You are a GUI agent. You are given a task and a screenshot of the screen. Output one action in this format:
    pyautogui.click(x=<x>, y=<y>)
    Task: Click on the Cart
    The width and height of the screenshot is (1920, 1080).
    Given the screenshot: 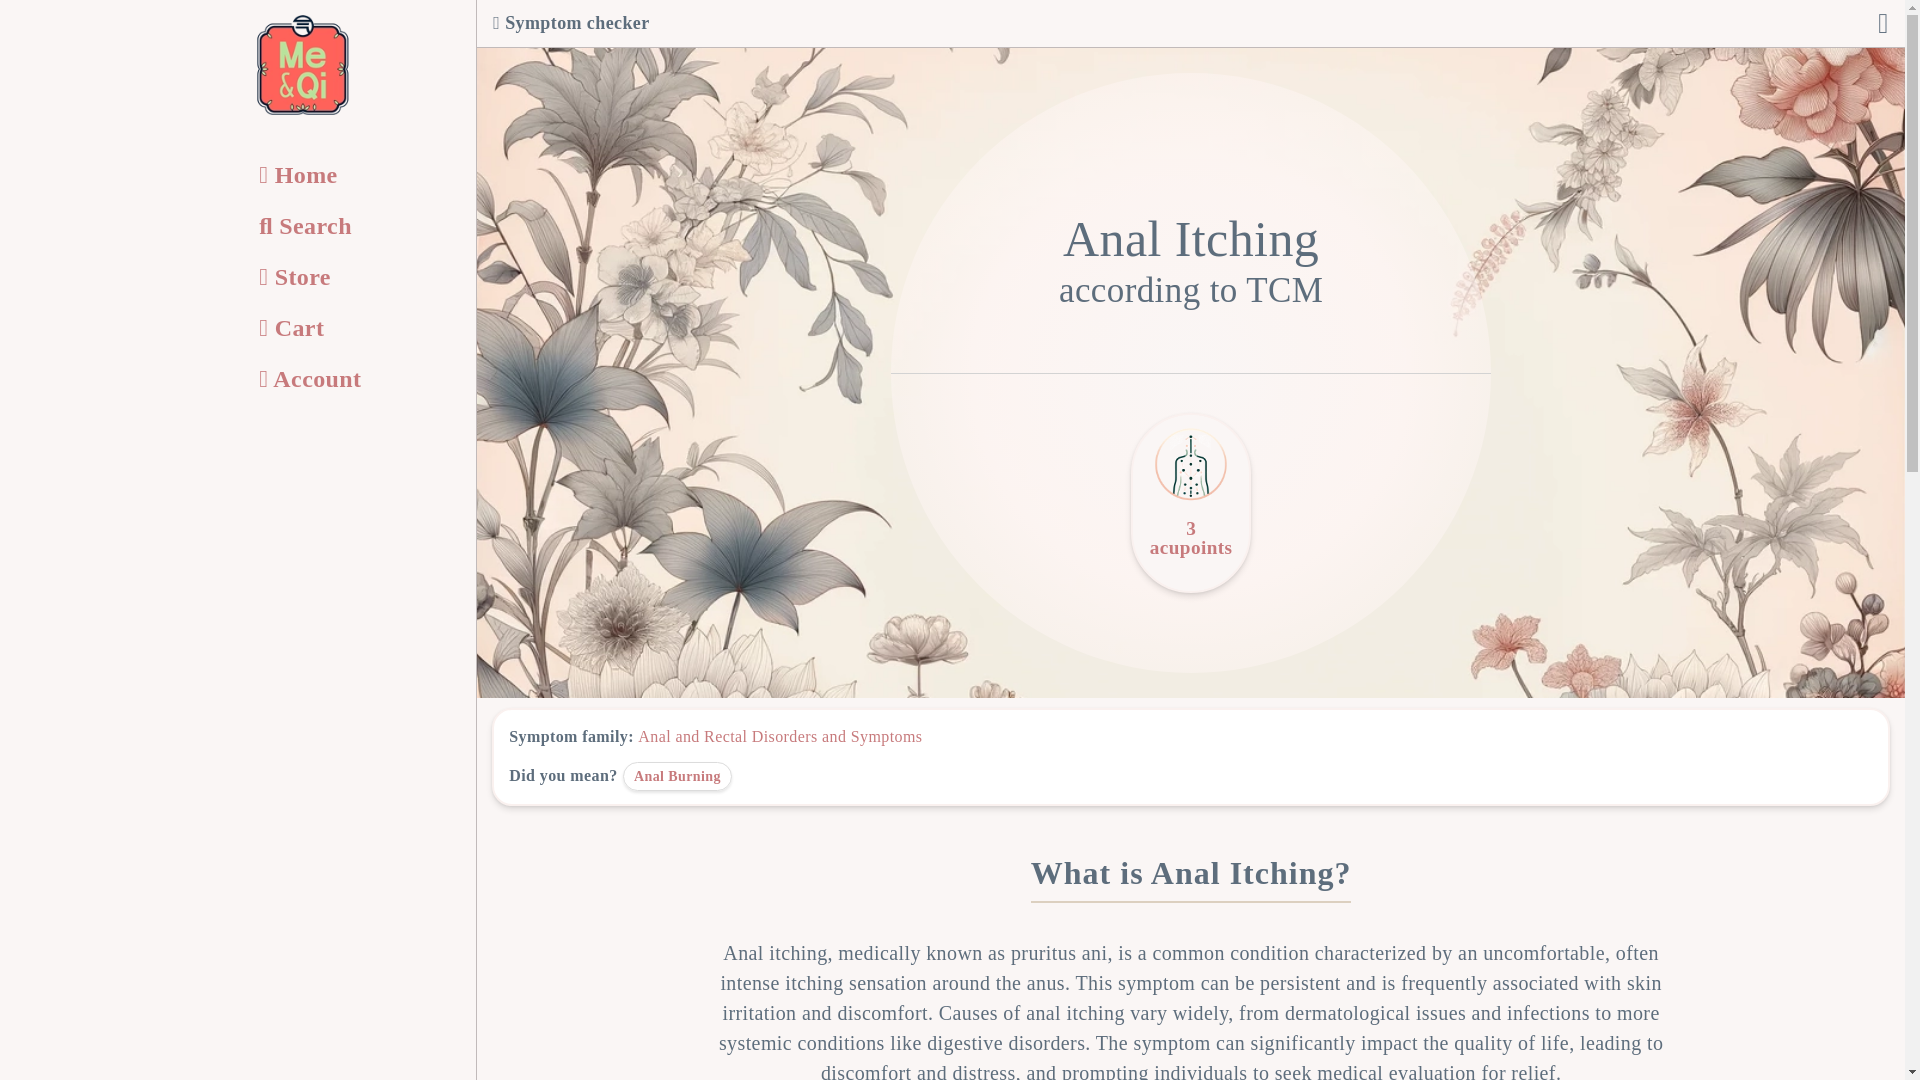 What is the action you would take?
    pyautogui.click(x=352, y=327)
    